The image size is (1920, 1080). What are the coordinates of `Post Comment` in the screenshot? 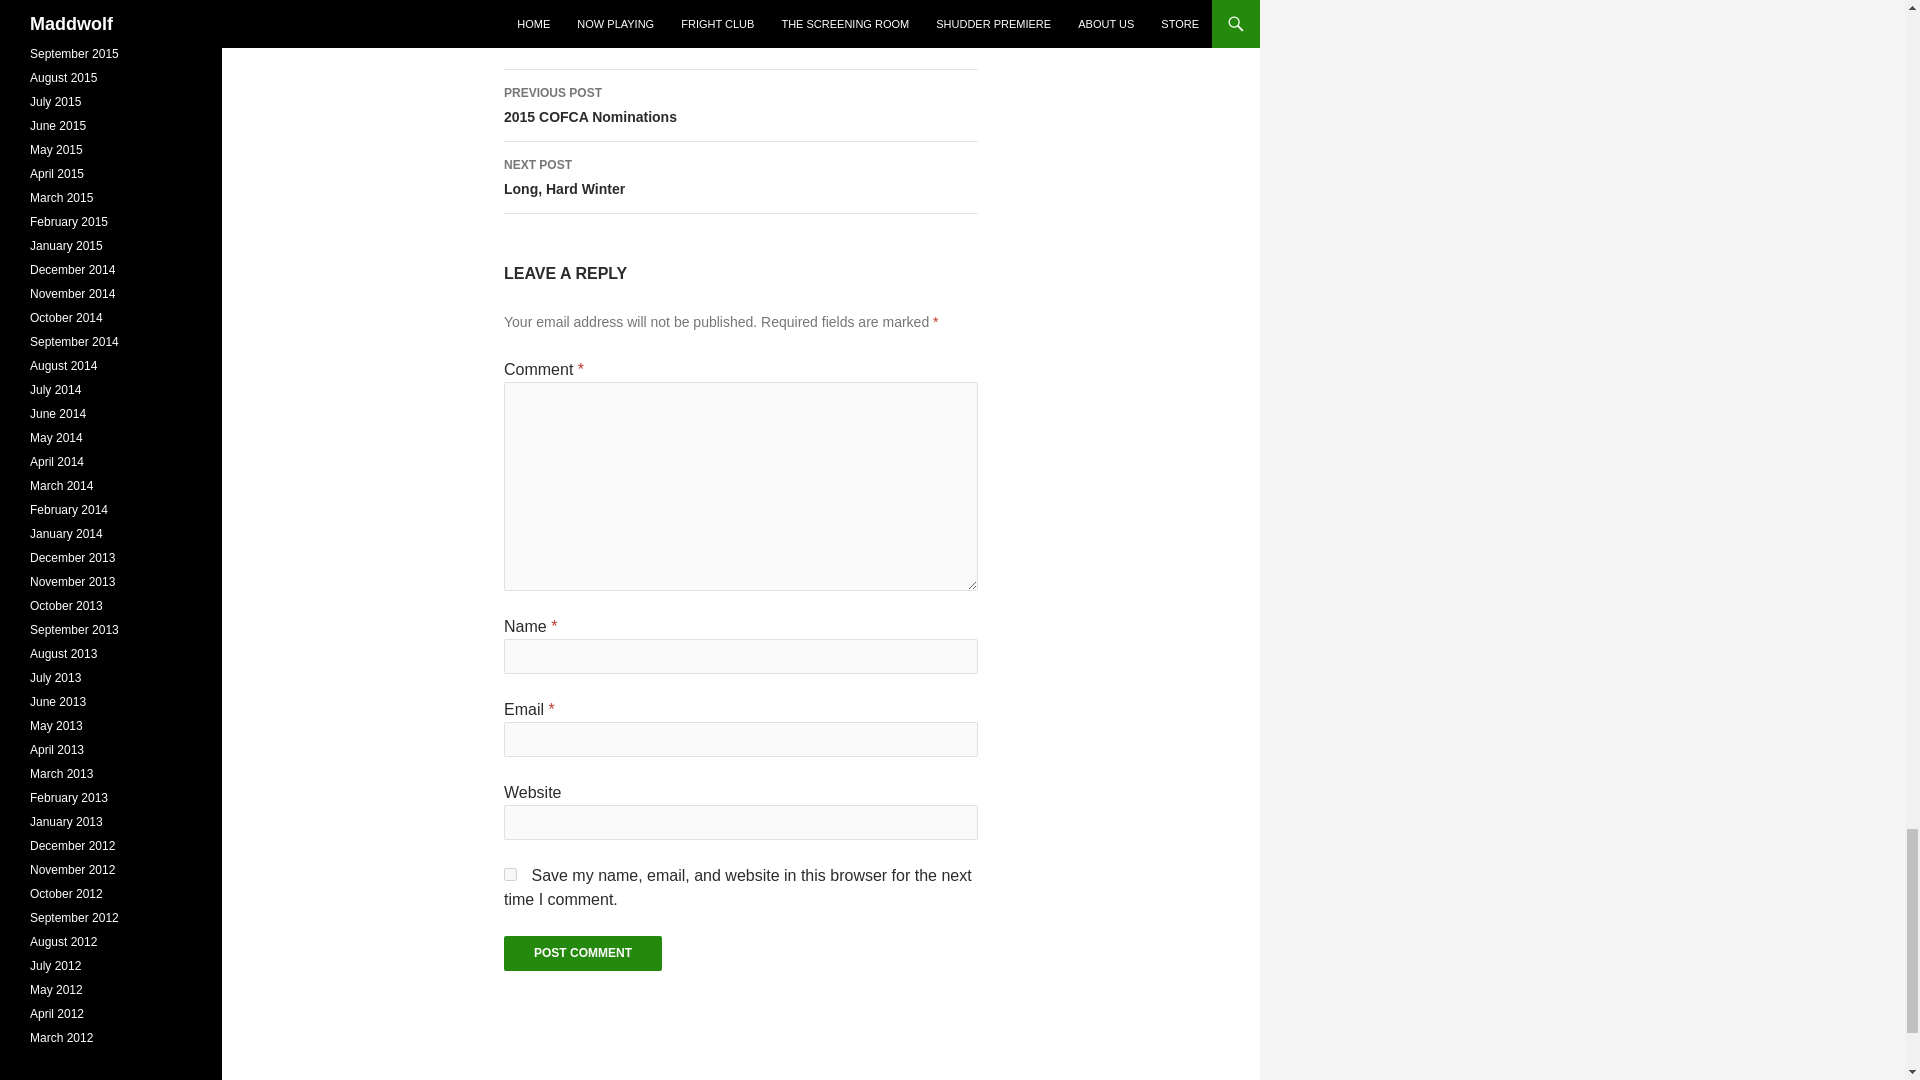 It's located at (740, 106).